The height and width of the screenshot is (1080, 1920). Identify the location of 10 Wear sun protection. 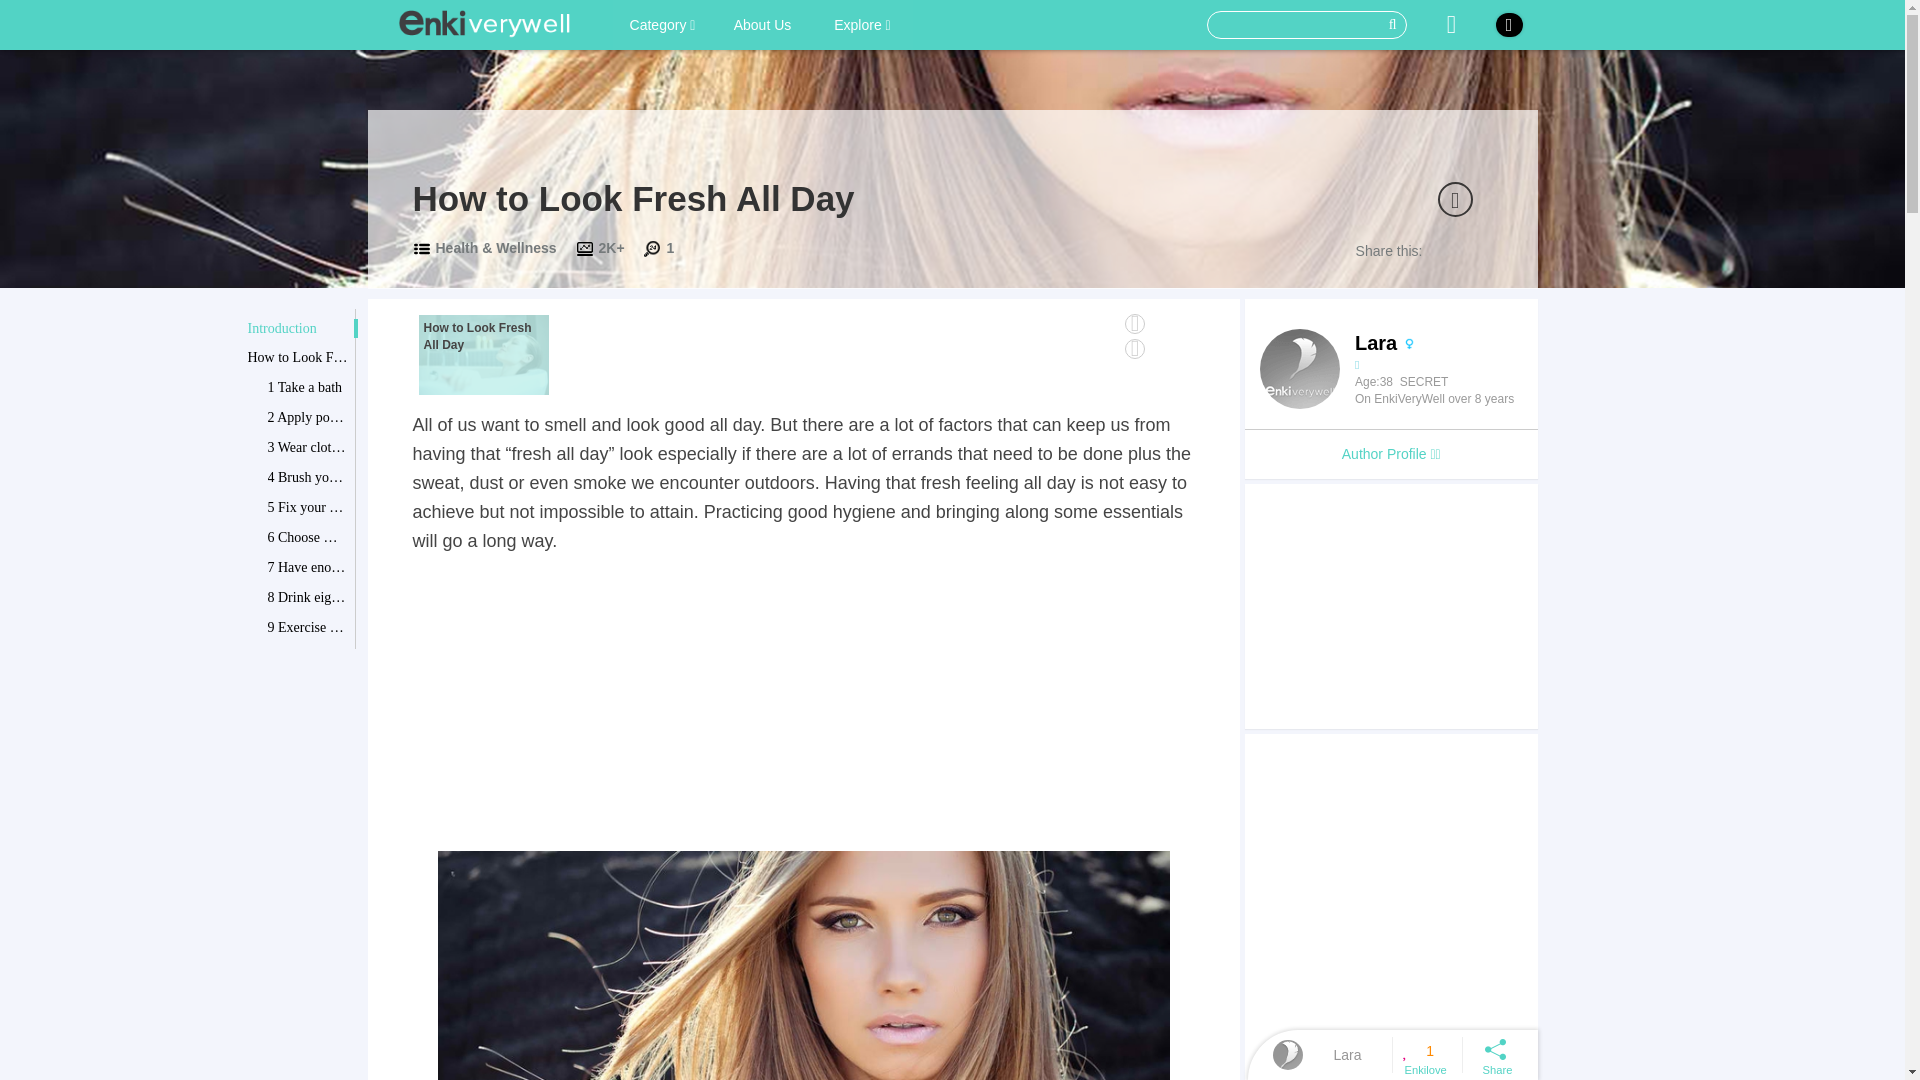
(308, 658).